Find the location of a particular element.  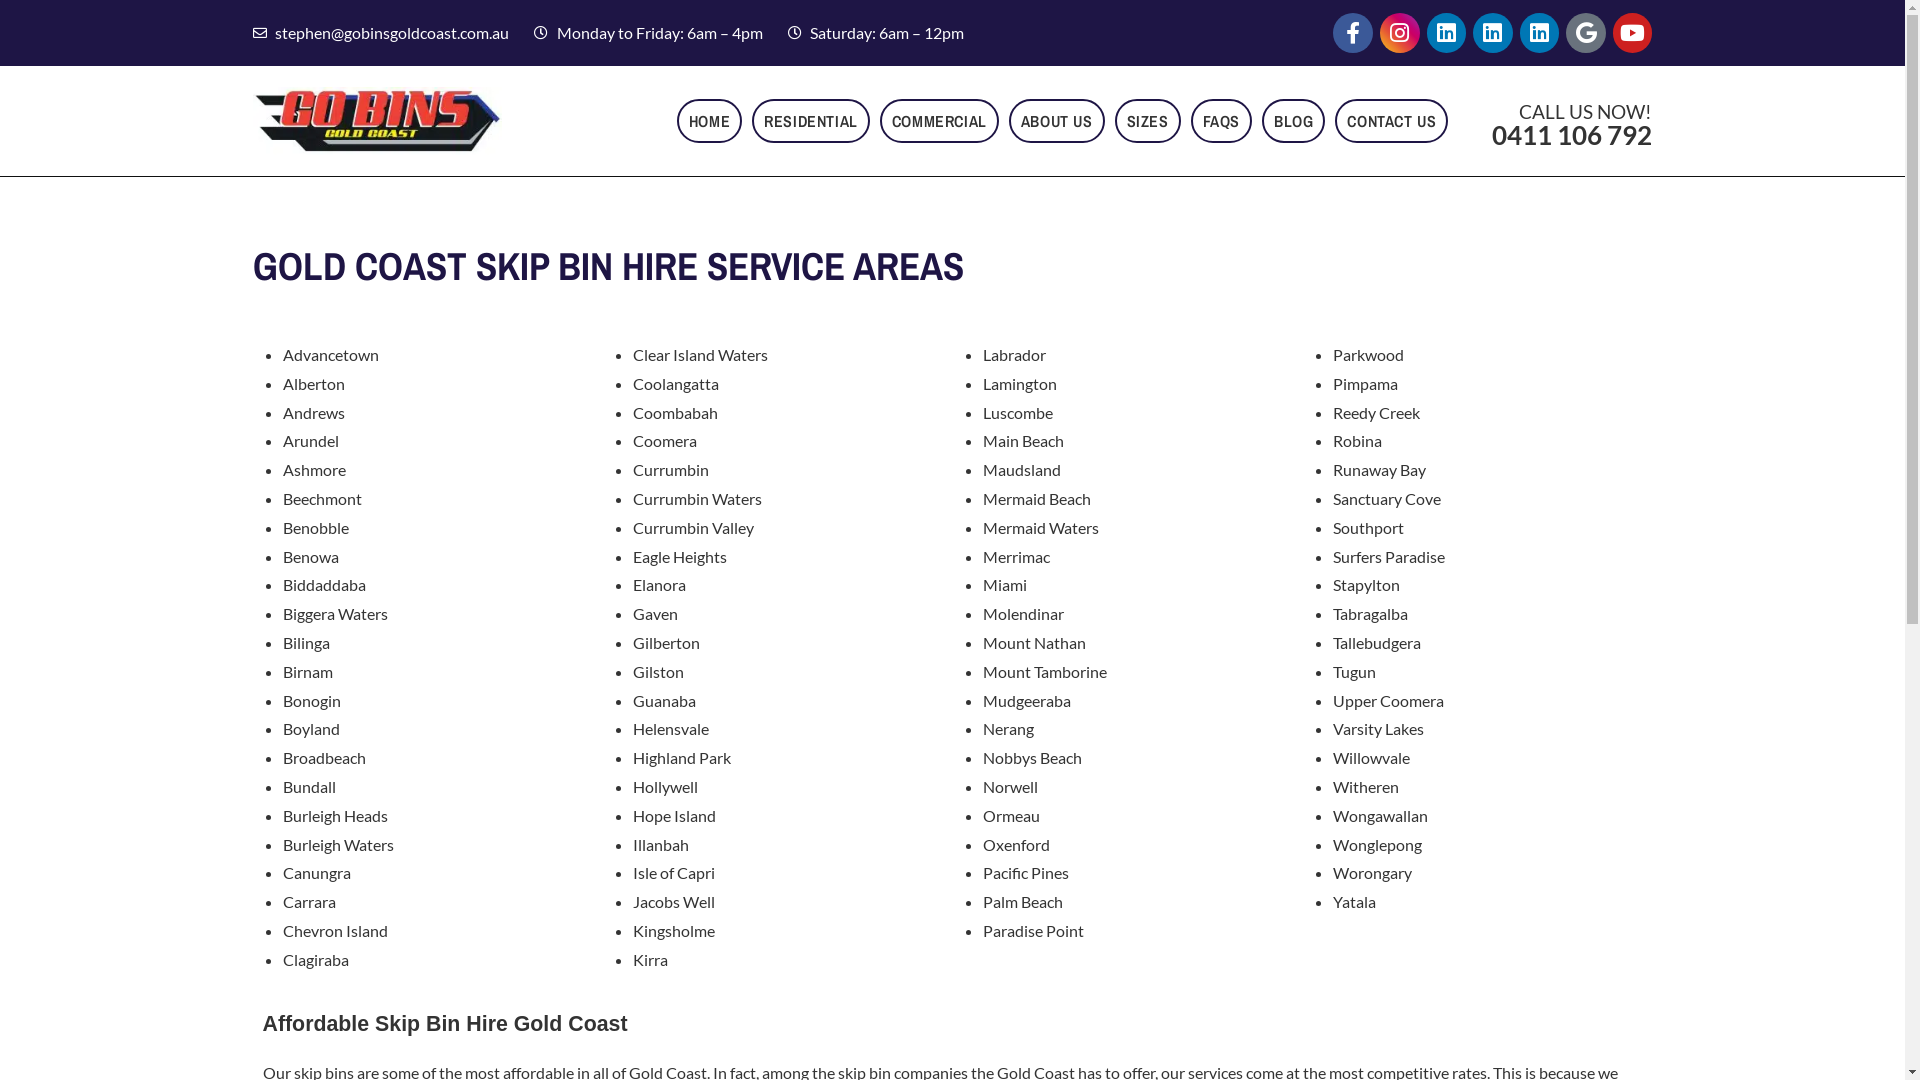

Upper Coomera is located at coordinates (1388, 700).